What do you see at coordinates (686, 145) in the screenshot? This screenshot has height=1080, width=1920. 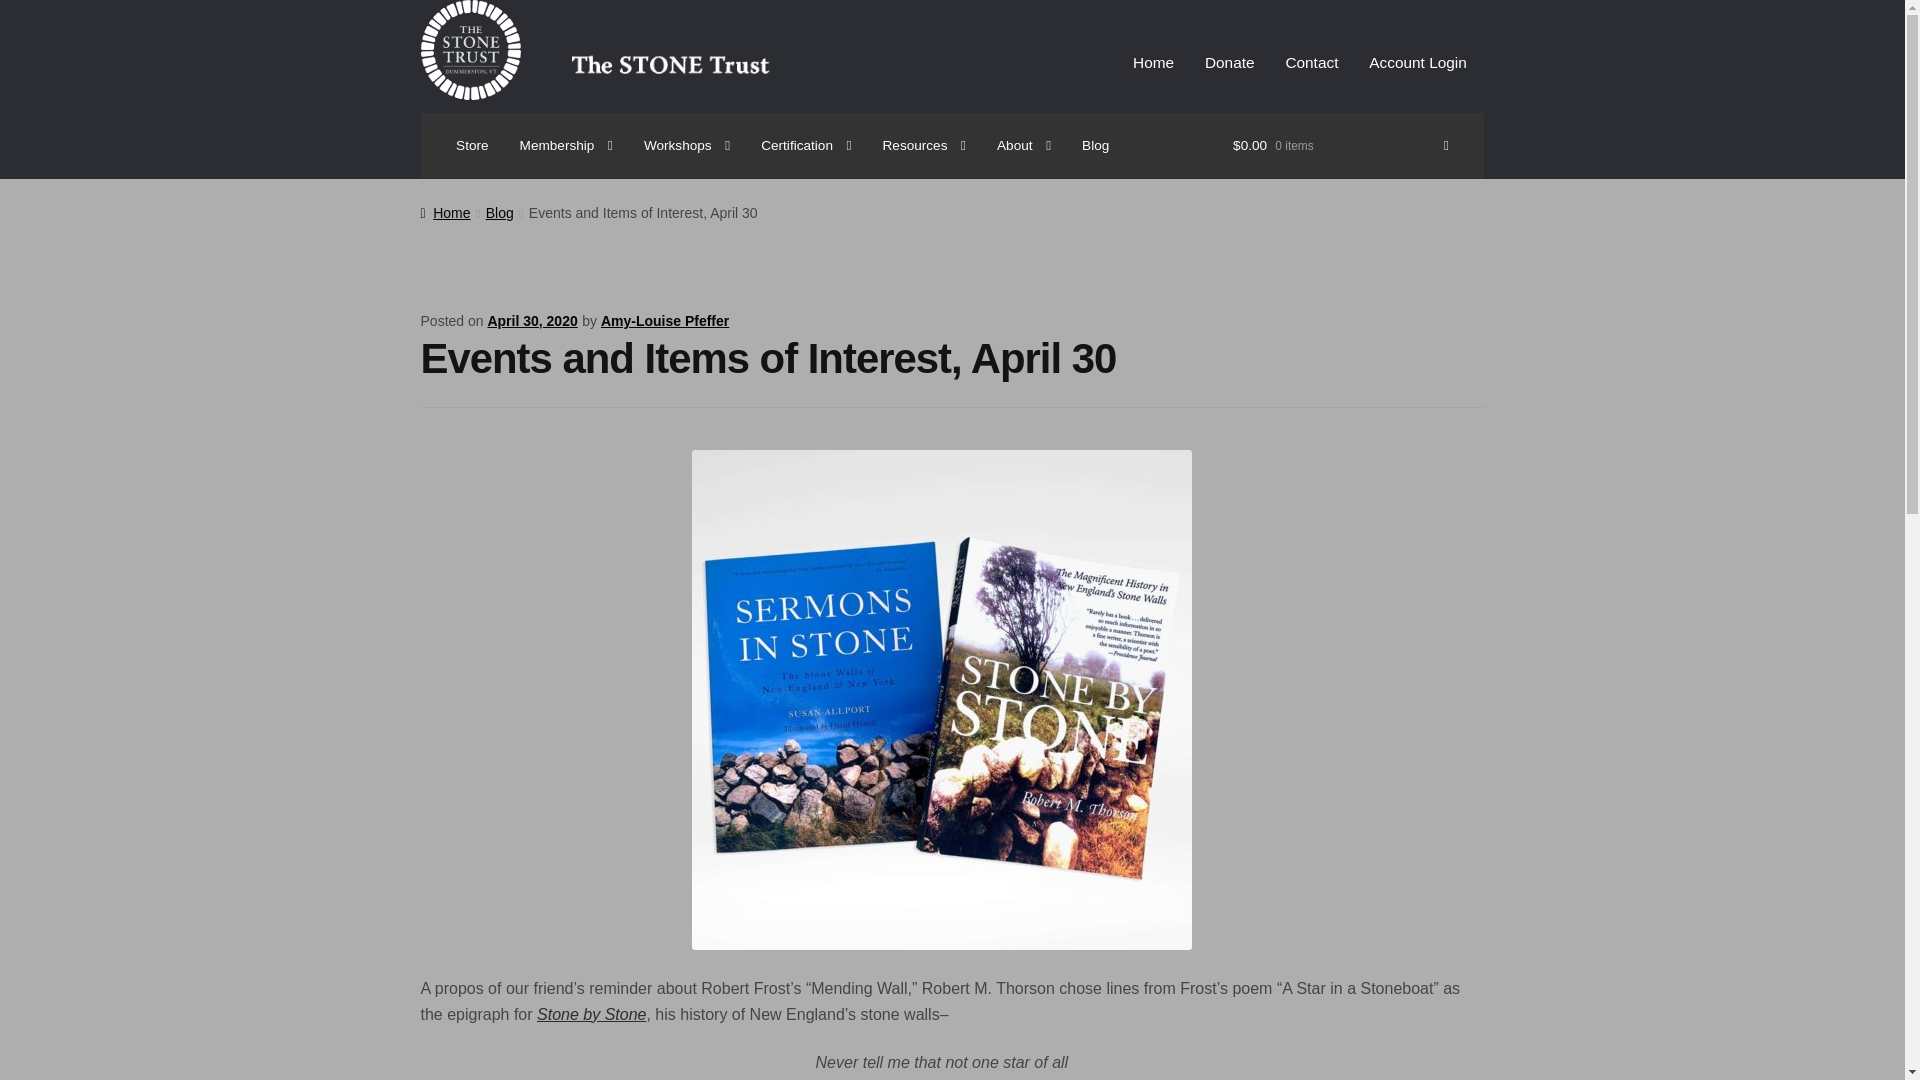 I see `Workshops` at bounding box center [686, 145].